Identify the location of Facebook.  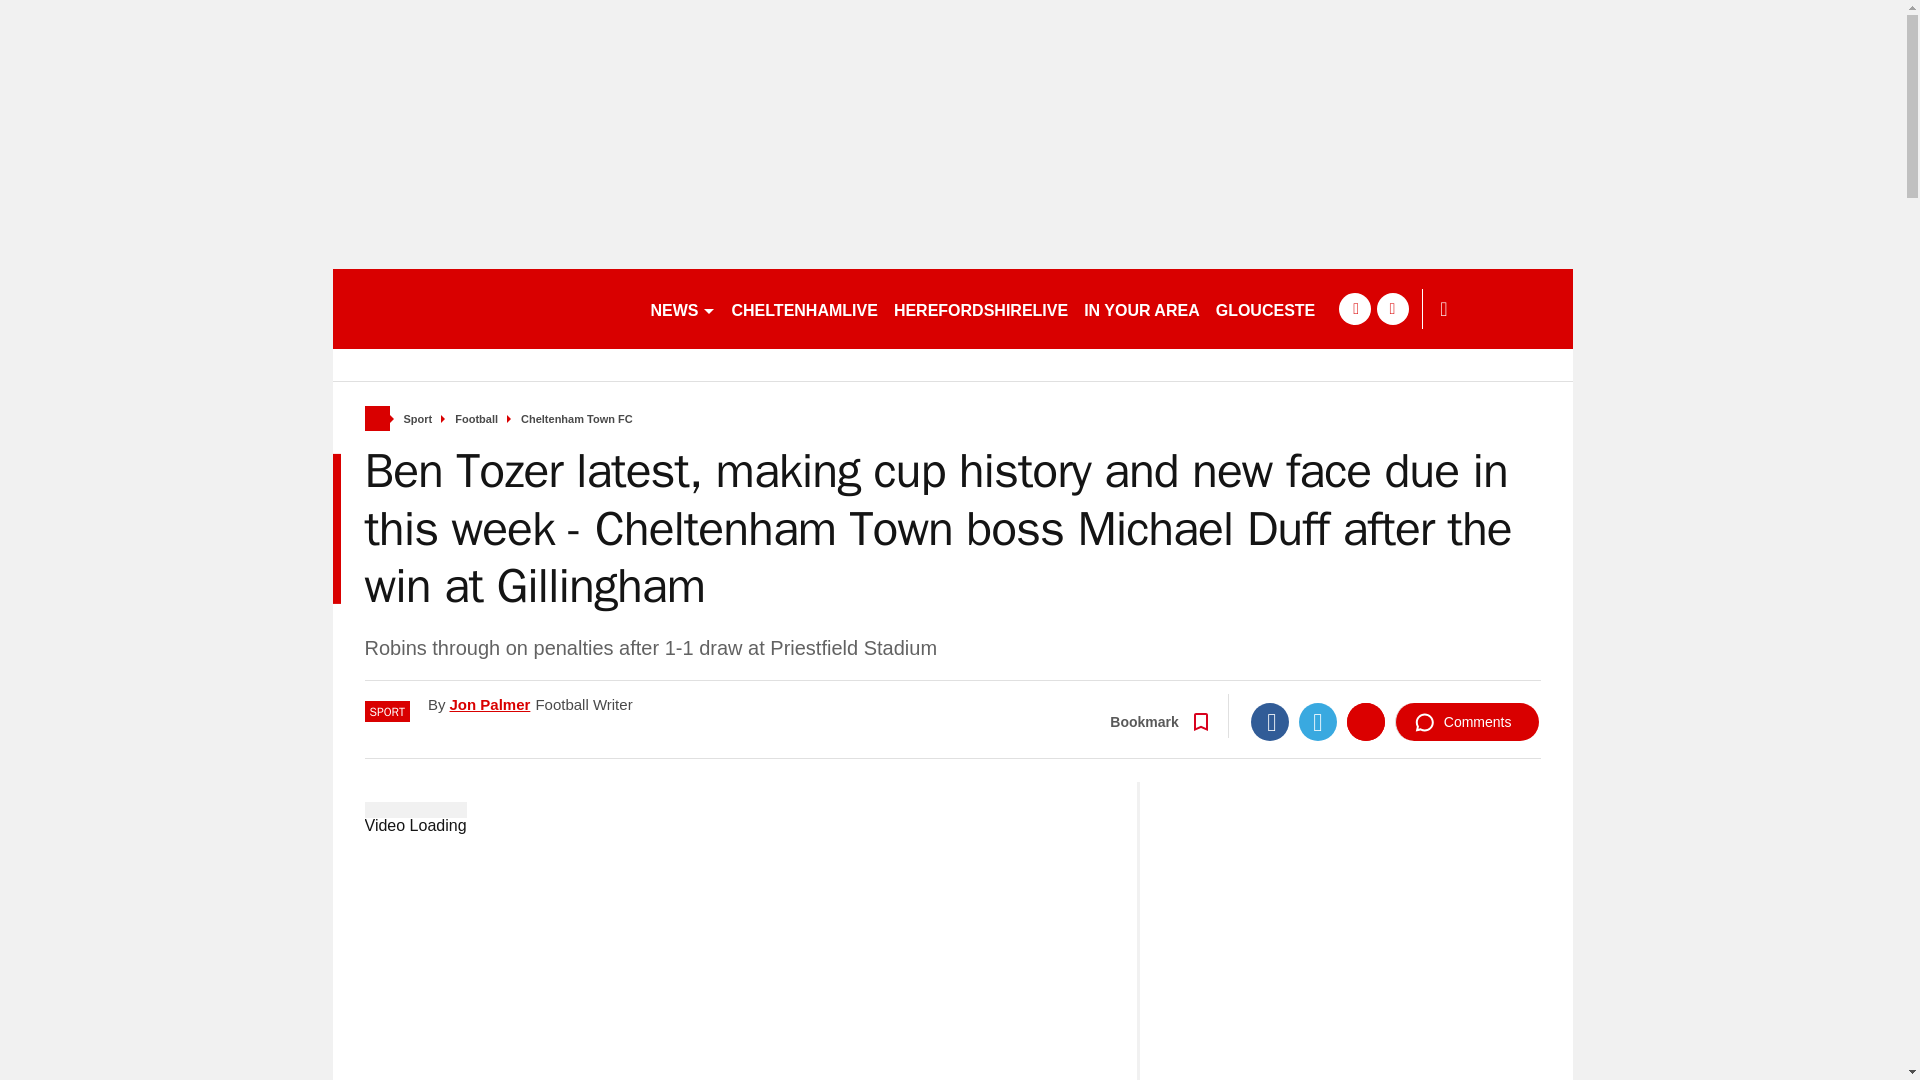
(1270, 722).